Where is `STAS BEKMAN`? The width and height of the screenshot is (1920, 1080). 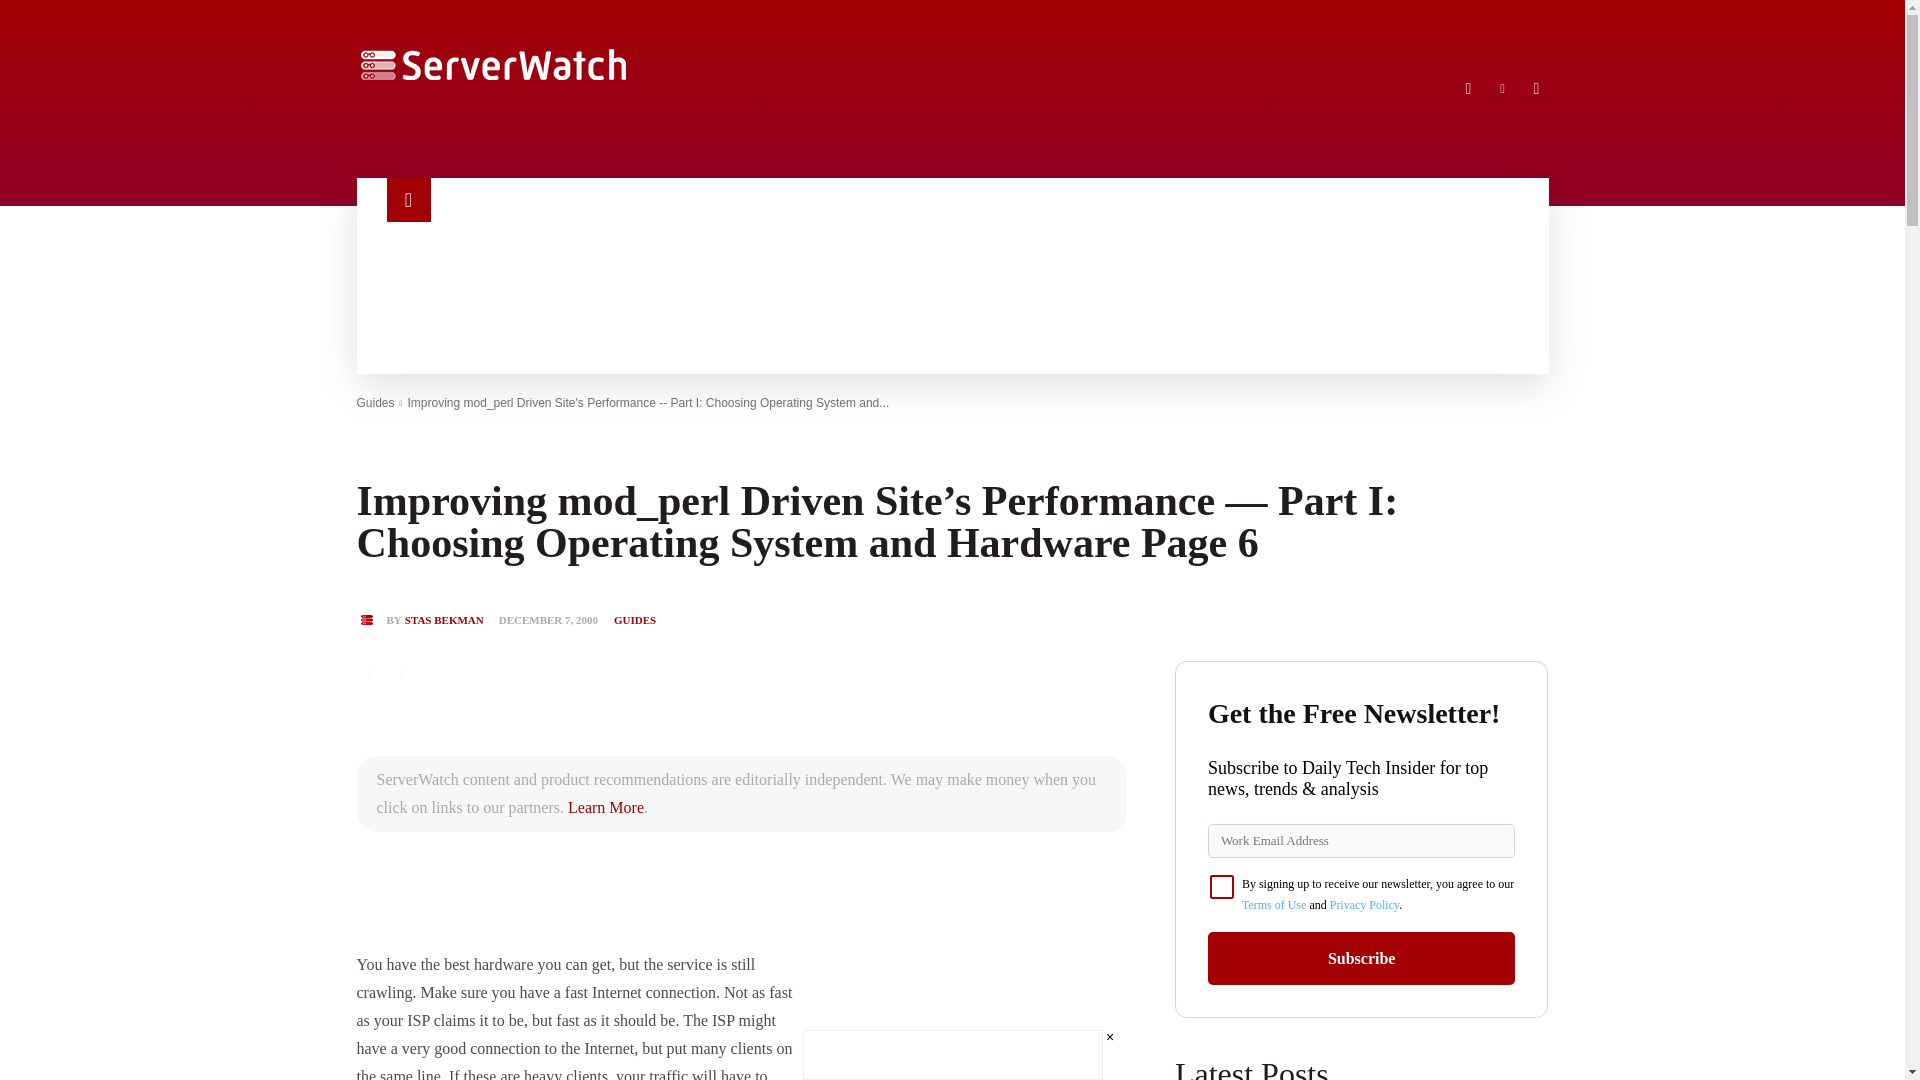
STAS BEKMAN is located at coordinates (444, 620).